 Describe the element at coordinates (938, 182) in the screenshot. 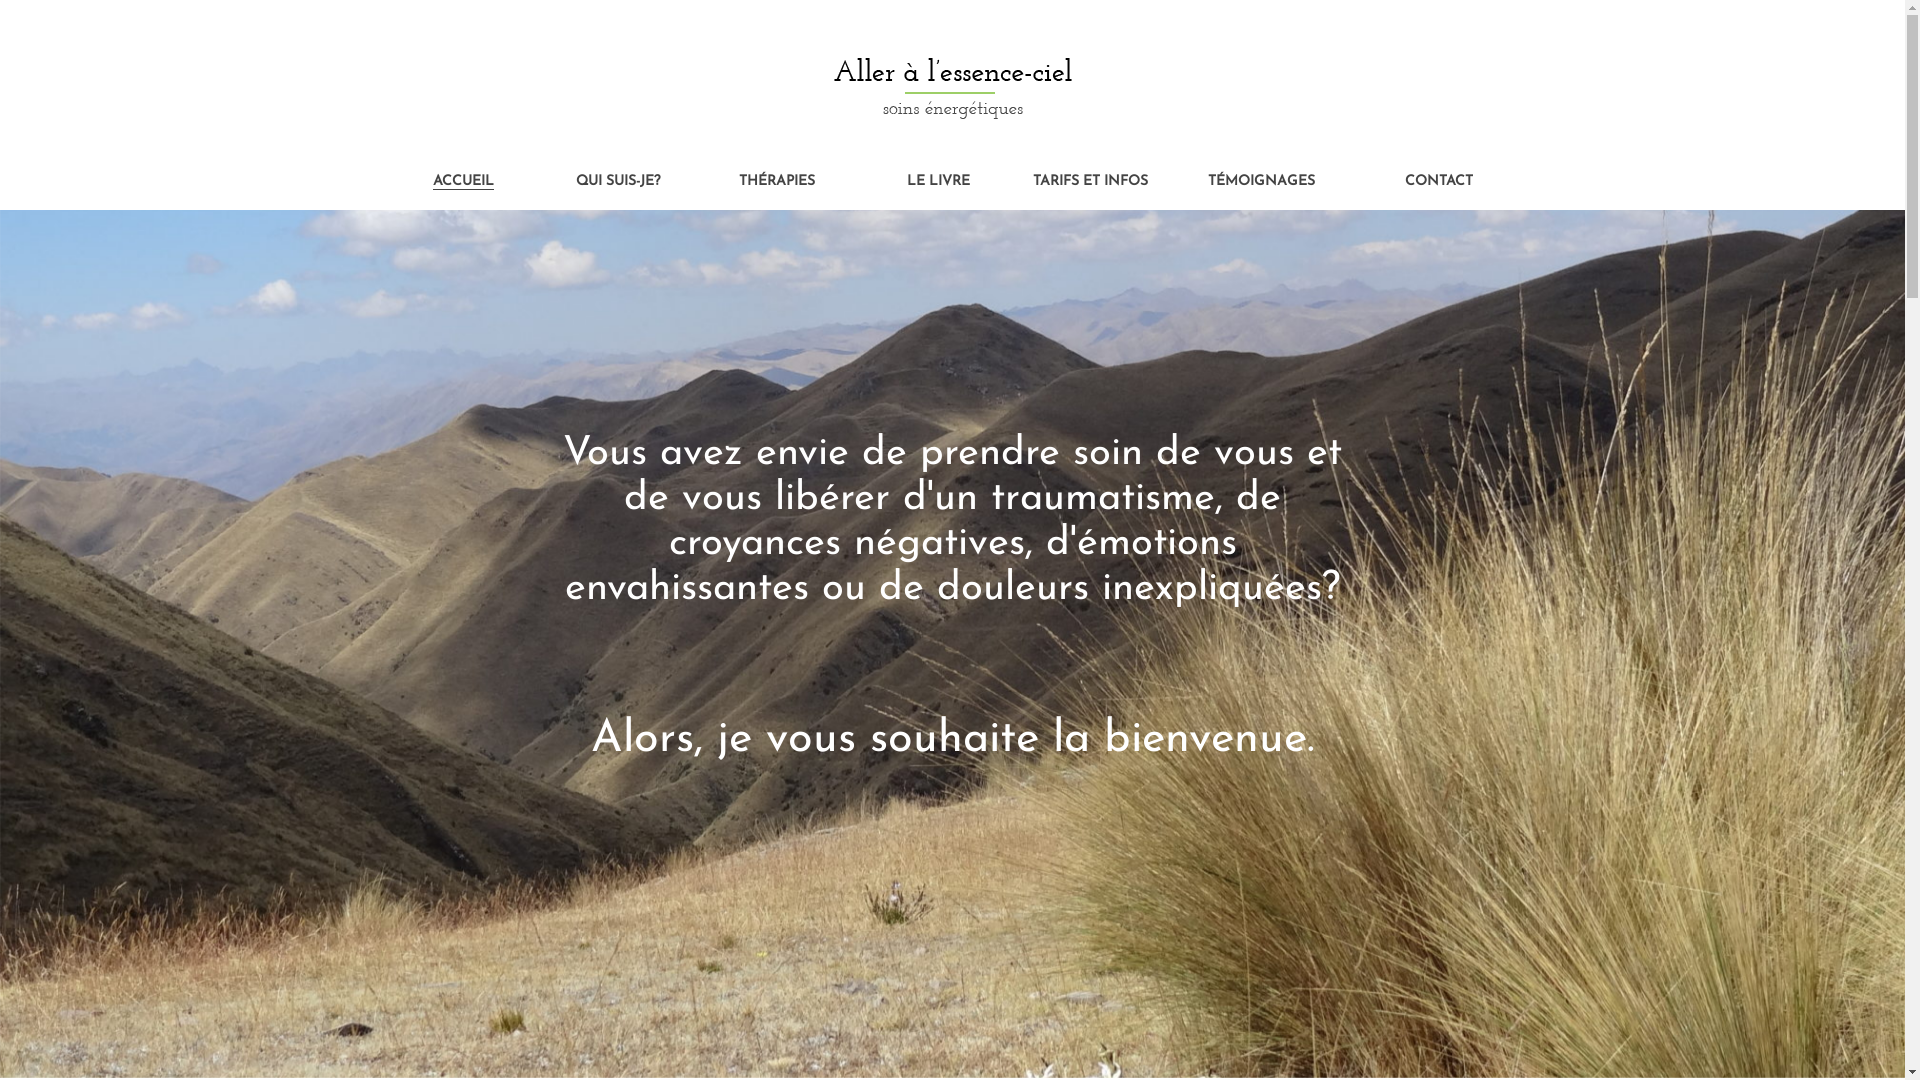

I see `LE LIVRE` at that location.